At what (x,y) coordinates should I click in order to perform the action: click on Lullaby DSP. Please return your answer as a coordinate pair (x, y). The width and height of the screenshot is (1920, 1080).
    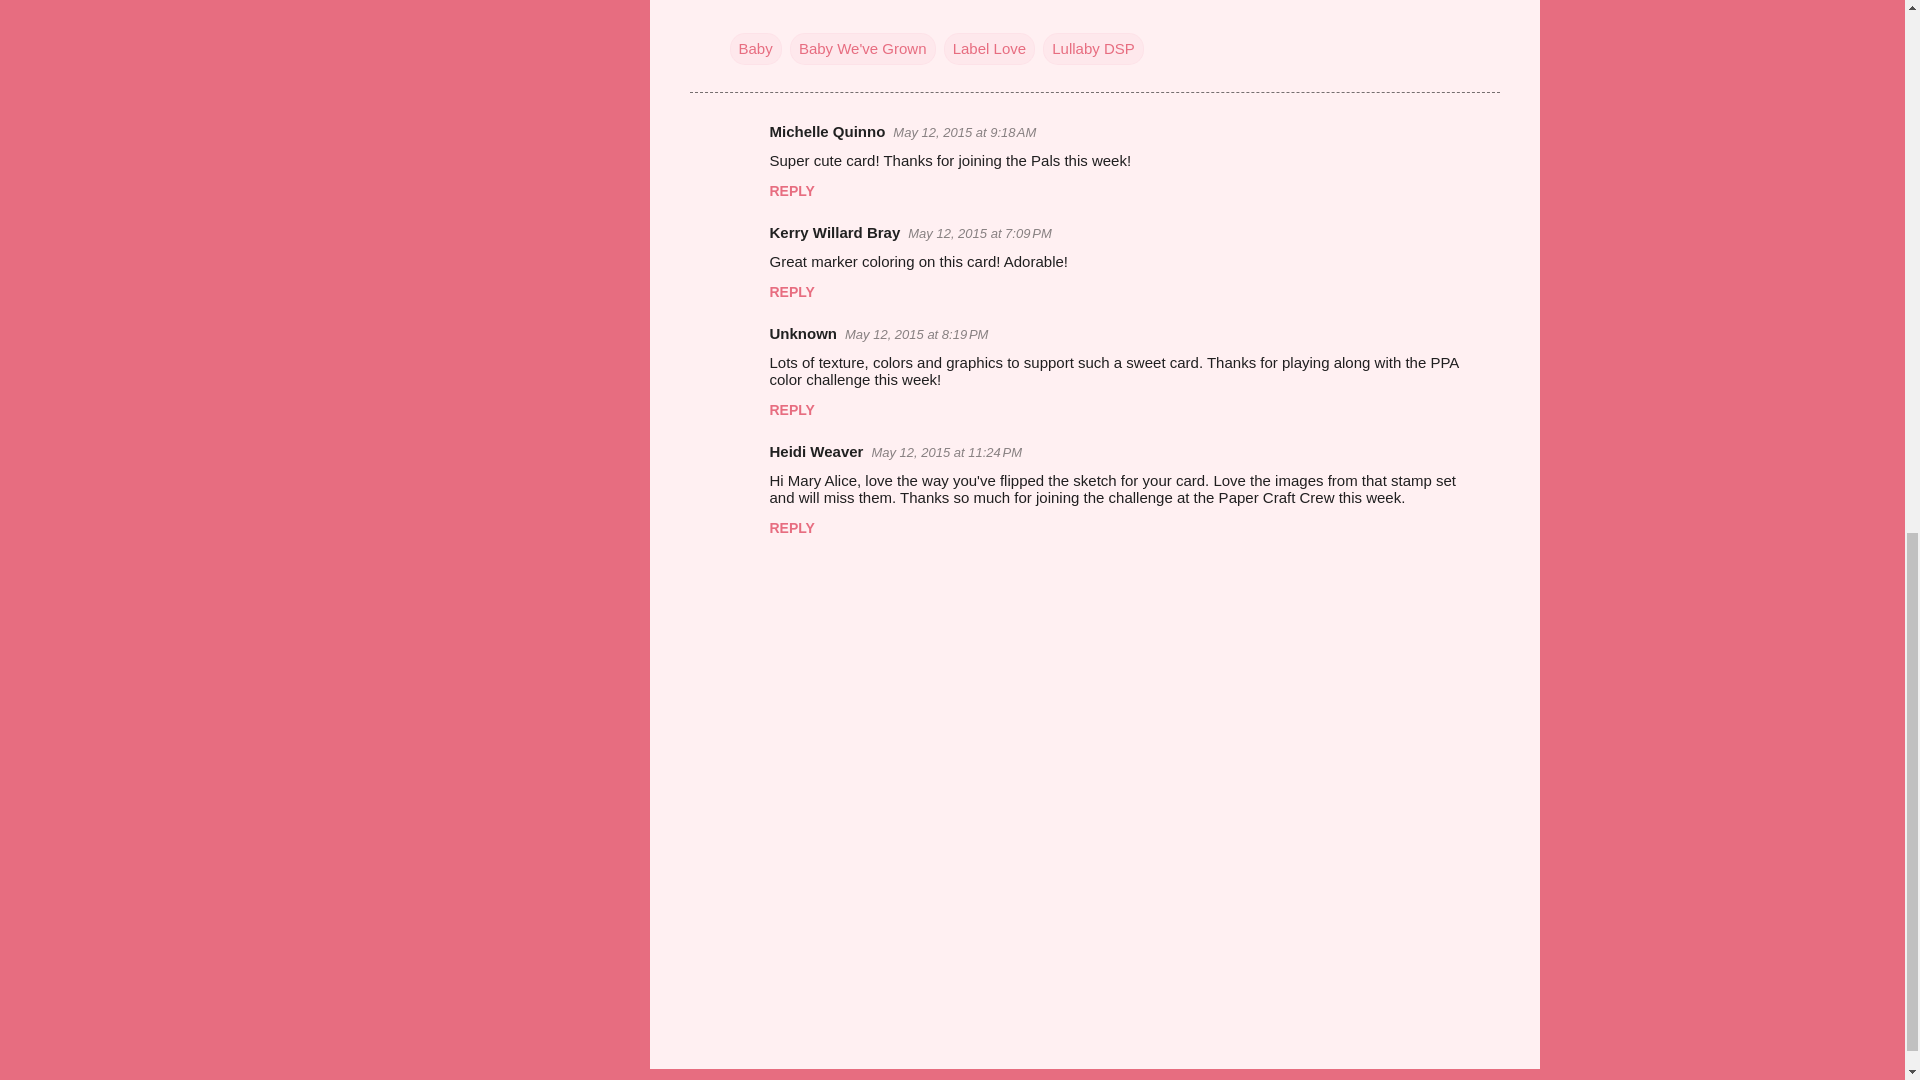
    Looking at the image, I should click on (1093, 48).